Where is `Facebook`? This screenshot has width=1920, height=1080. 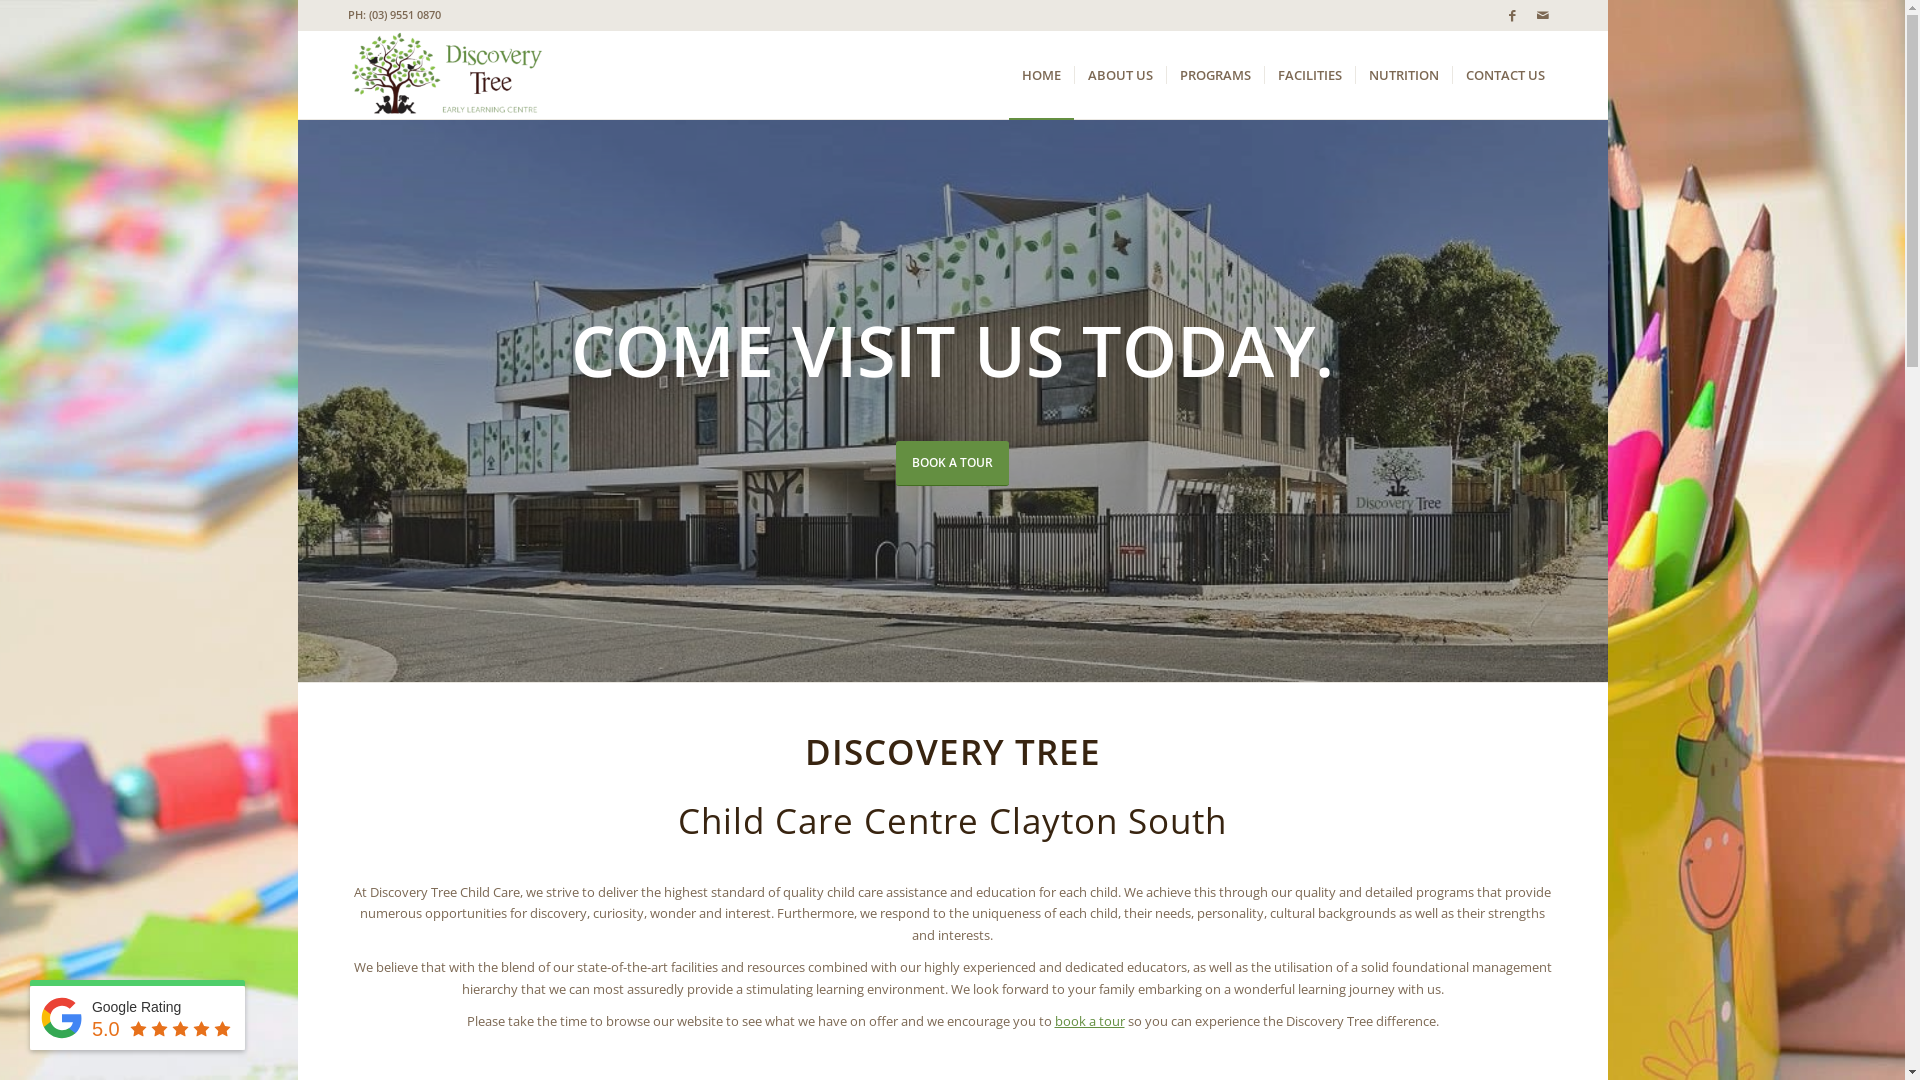 Facebook is located at coordinates (1512, 15).